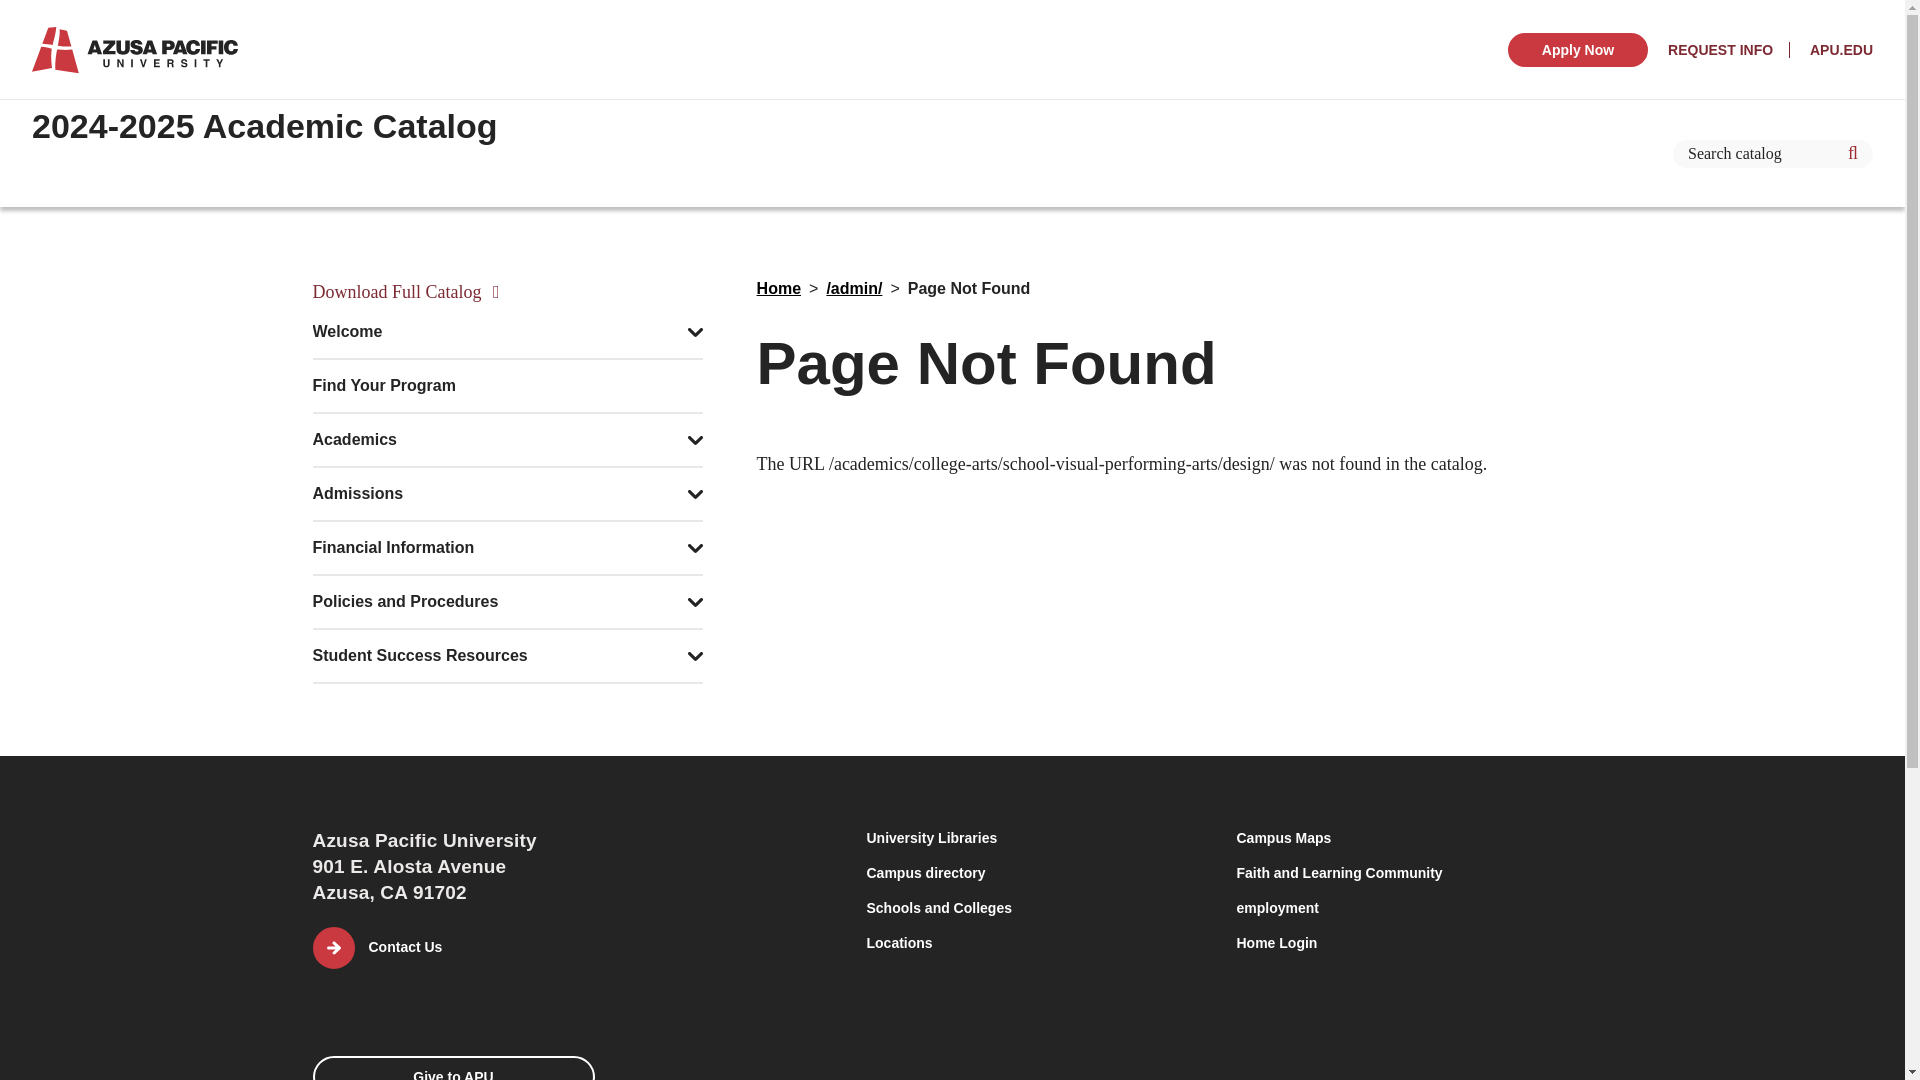 The width and height of the screenshot is (1920, 1080). Describe the element at coordinates (1833, 50) in the screenshot. I see `APU.EDU` at that location.